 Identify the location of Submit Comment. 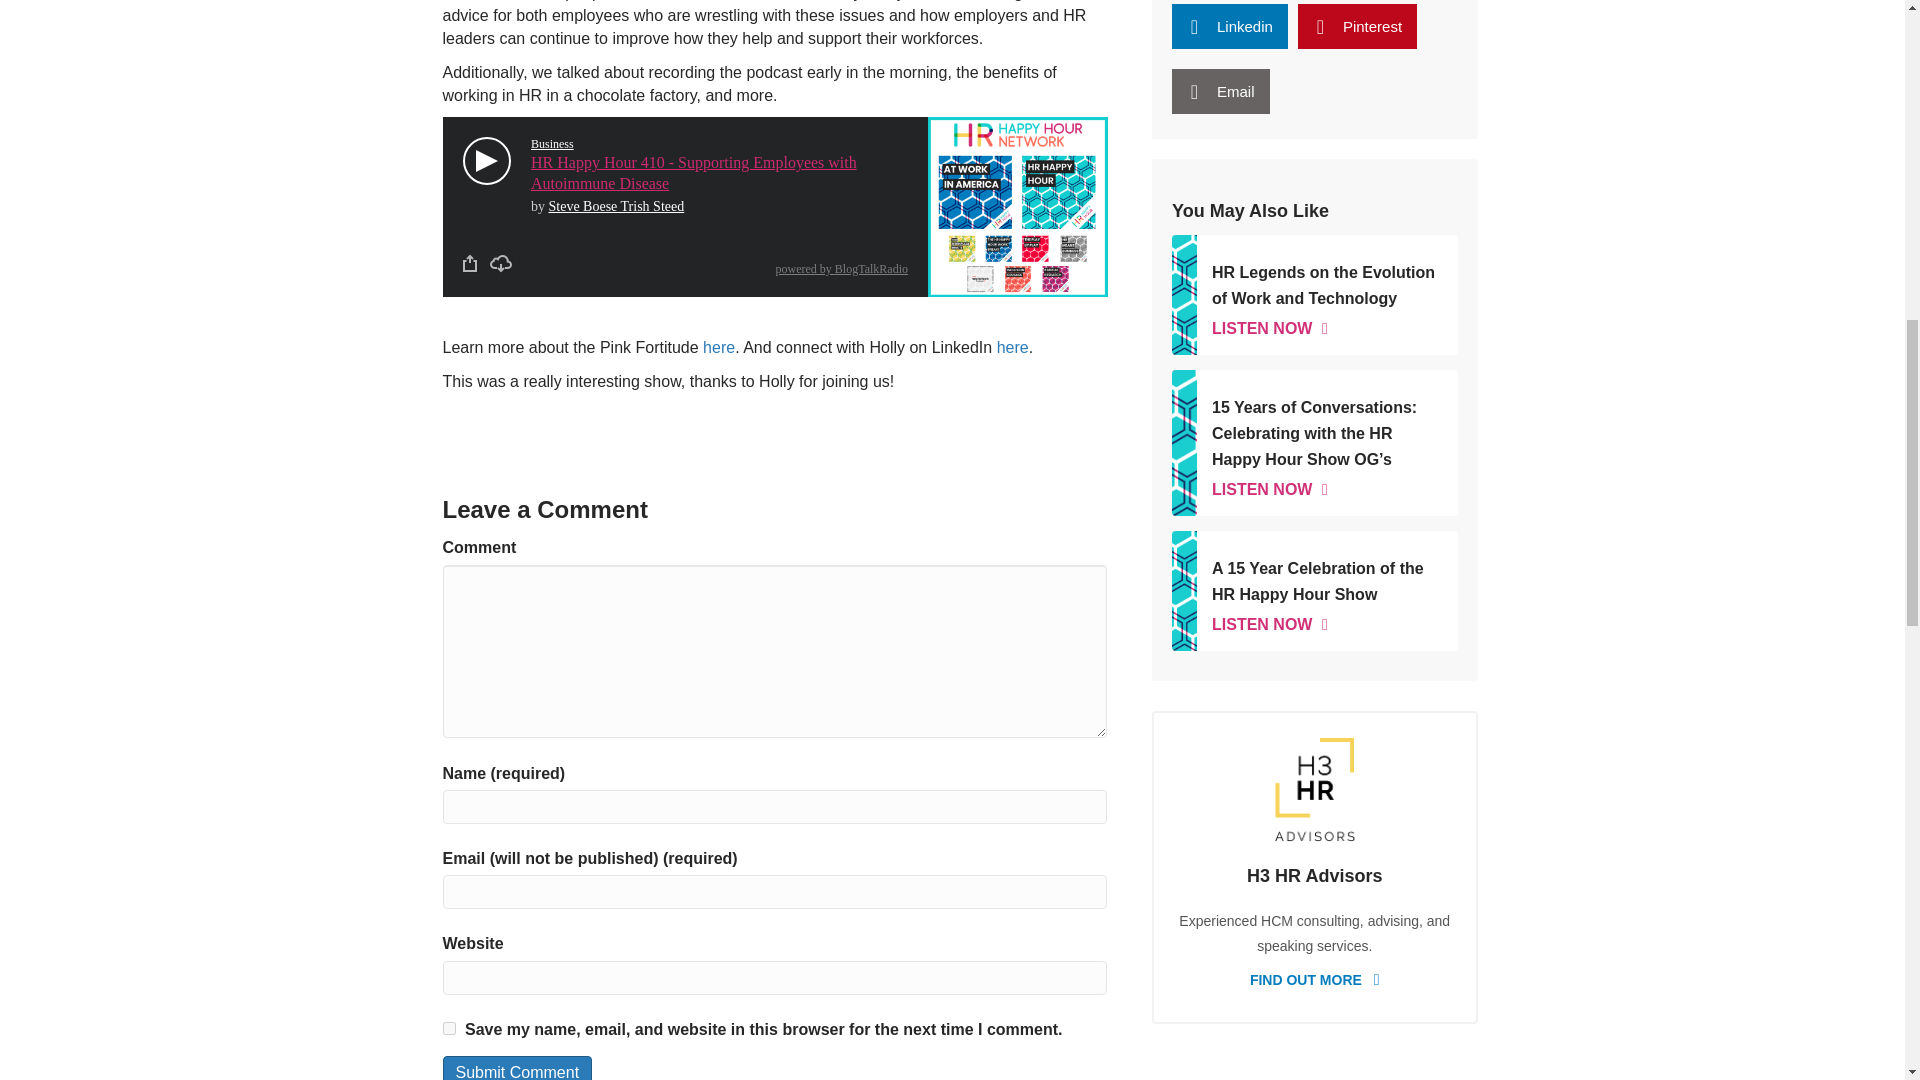
(516, 1068).